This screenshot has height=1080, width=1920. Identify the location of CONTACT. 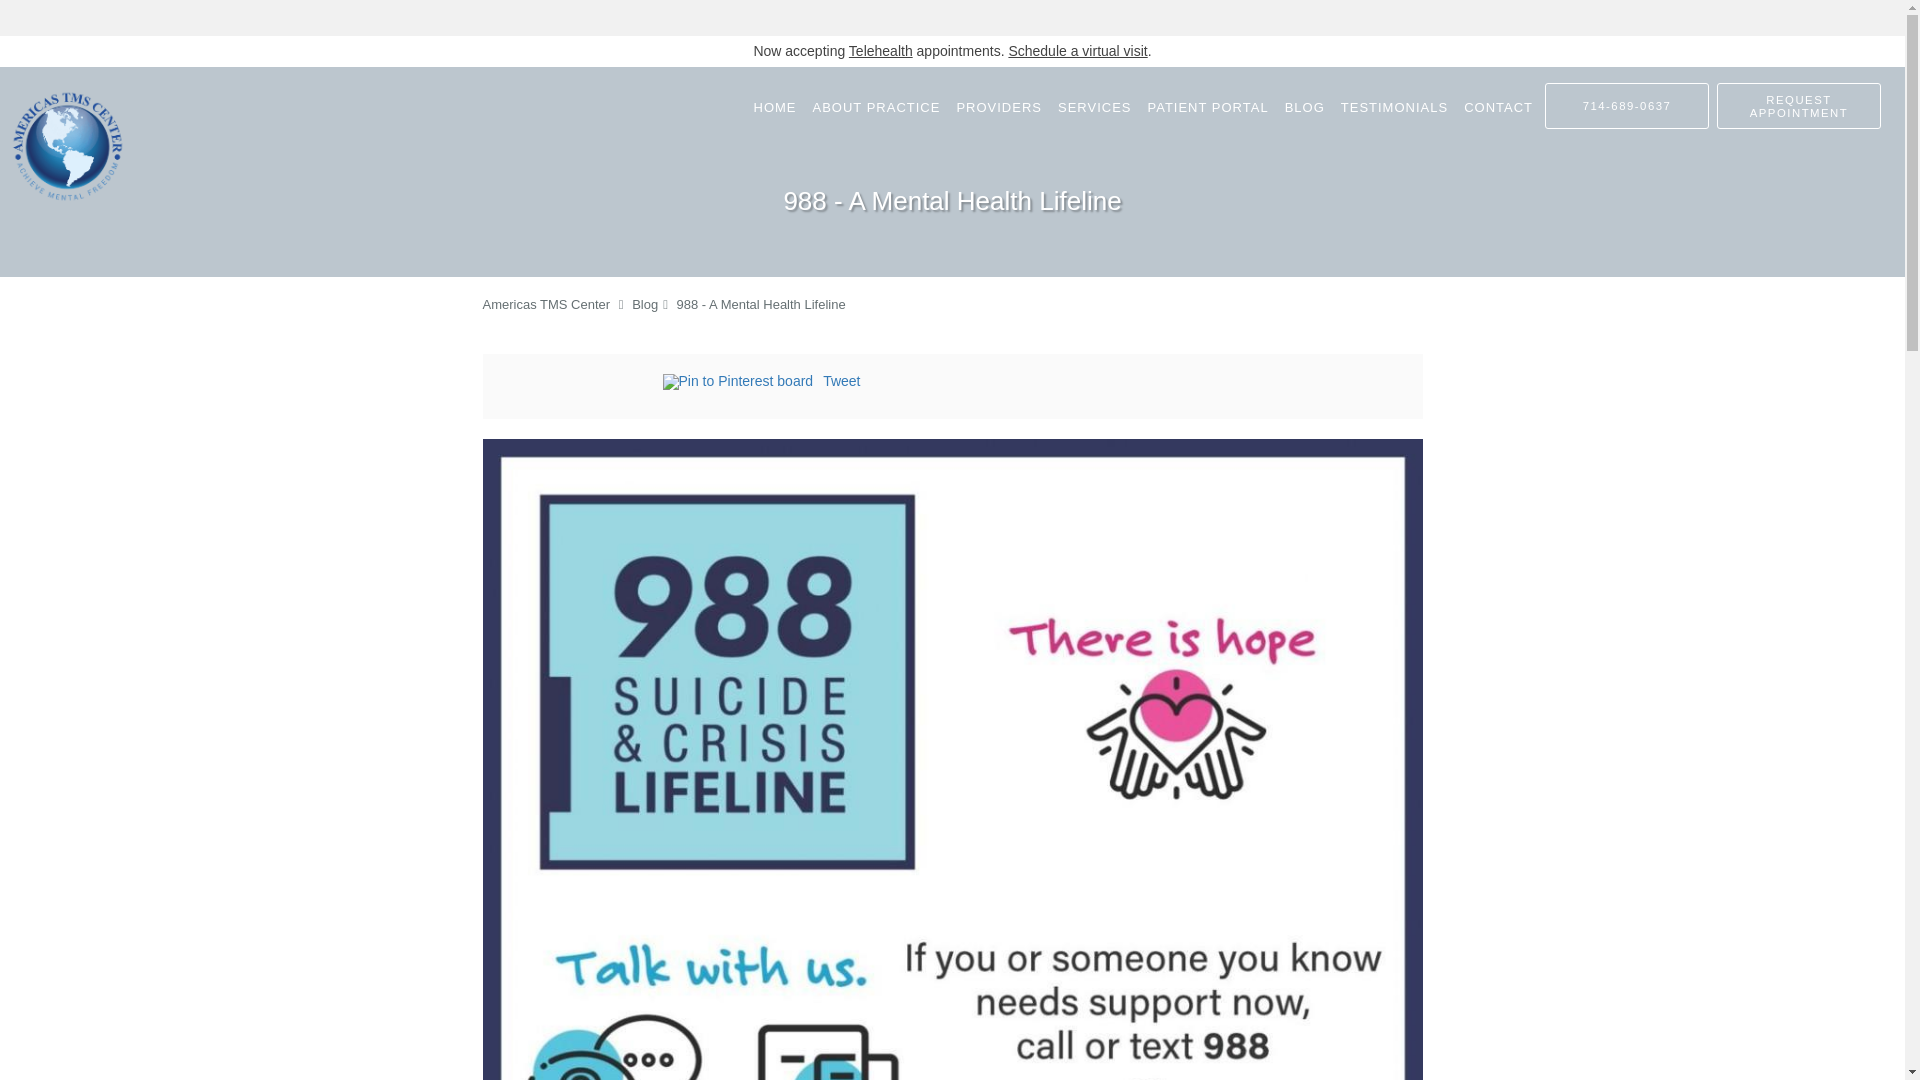
(1498, 106).